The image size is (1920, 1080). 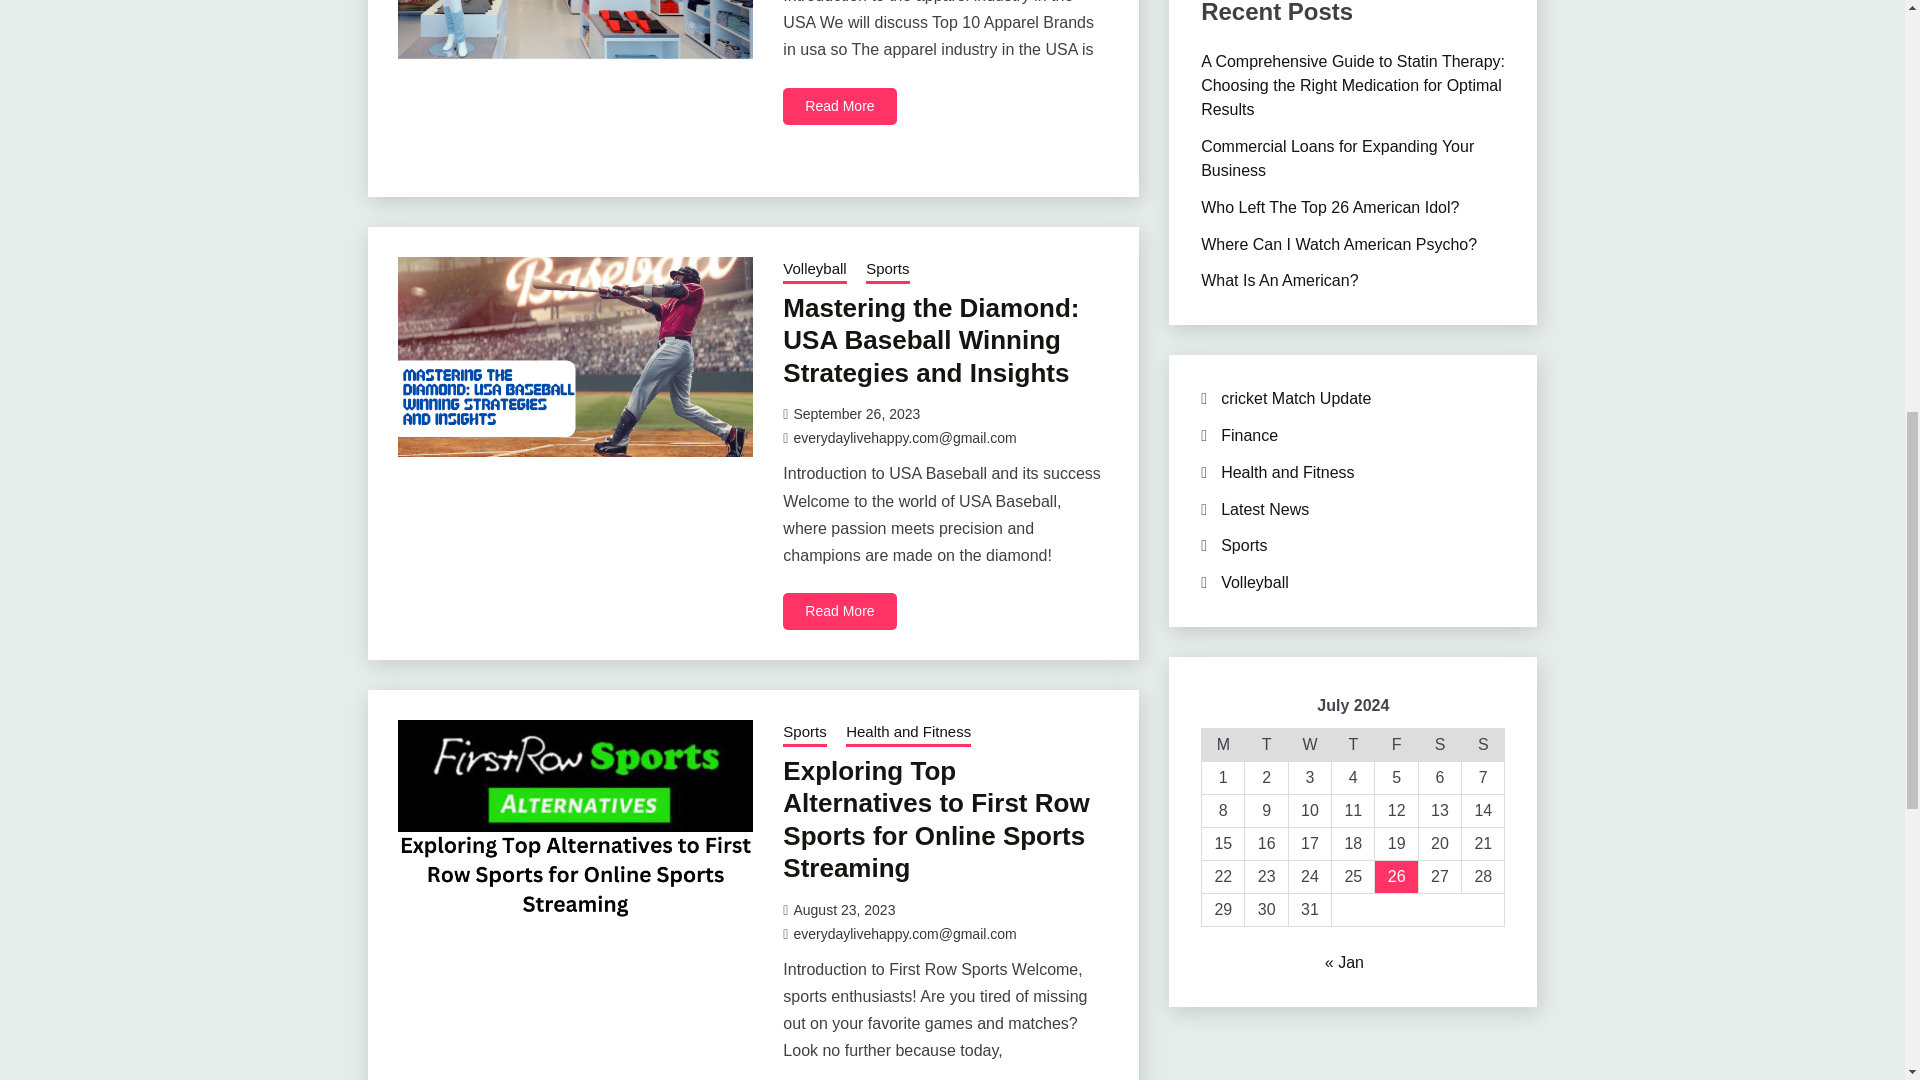 What do you see at coordinates (814, 271) in the screenshot?
I see `Volleyball` at bounding box center [814, 271].